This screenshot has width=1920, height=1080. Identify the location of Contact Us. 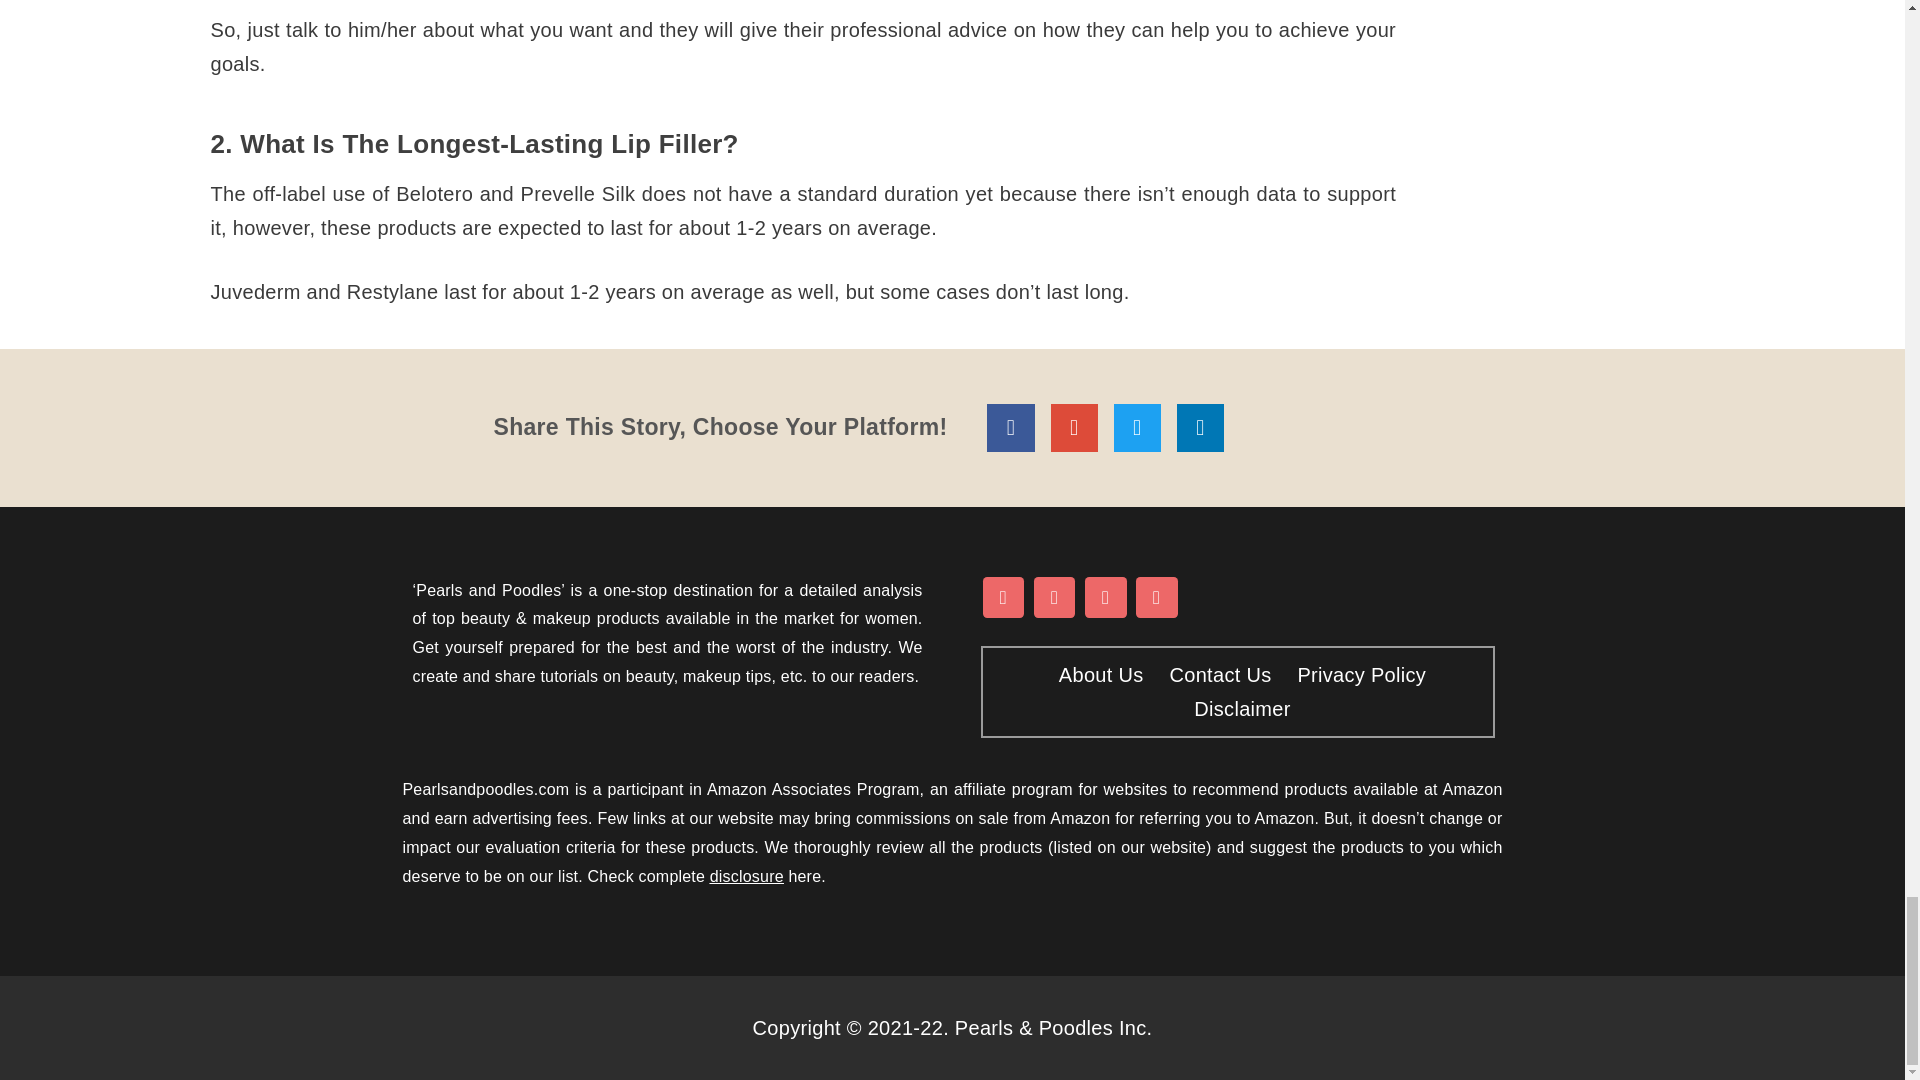
(1215, 674).